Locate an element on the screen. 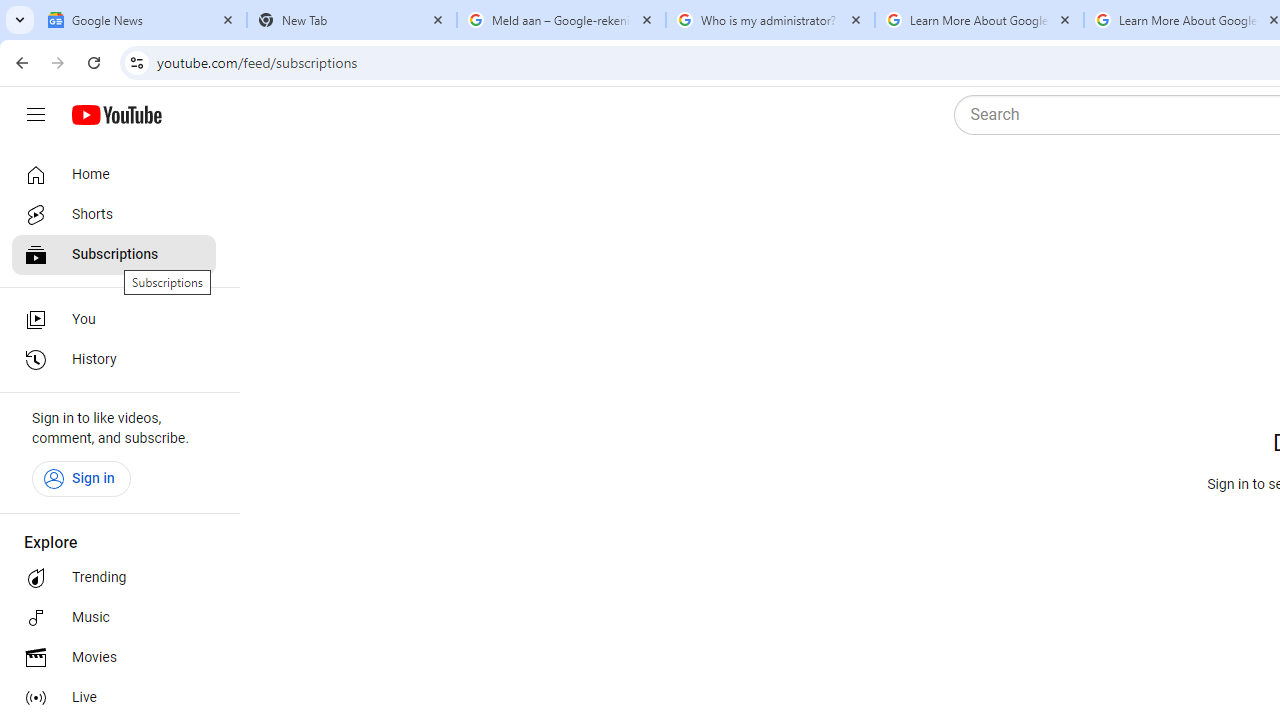 Image resolution: width=1280 pixels, height=720 pixels. History is located at coordinates (114, 360).